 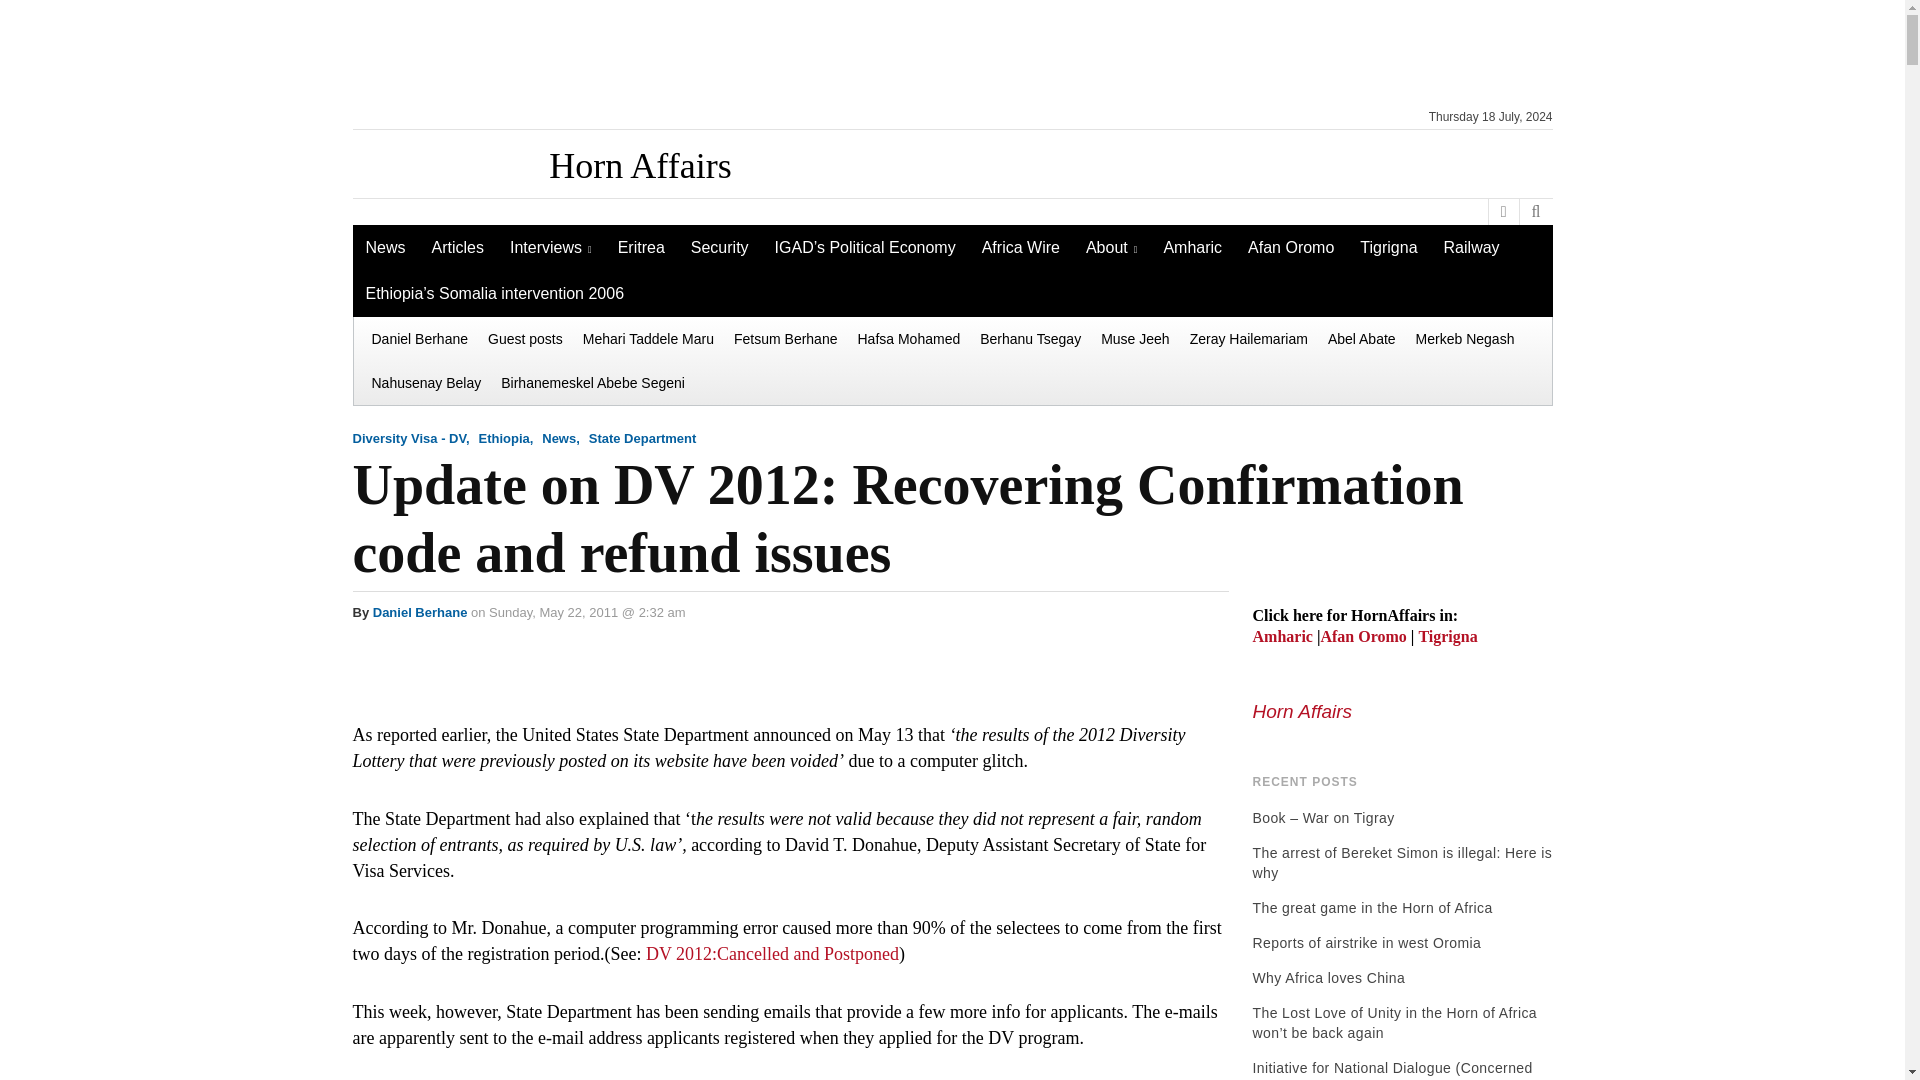 I want to click on Security, so click(x=720, y=248).